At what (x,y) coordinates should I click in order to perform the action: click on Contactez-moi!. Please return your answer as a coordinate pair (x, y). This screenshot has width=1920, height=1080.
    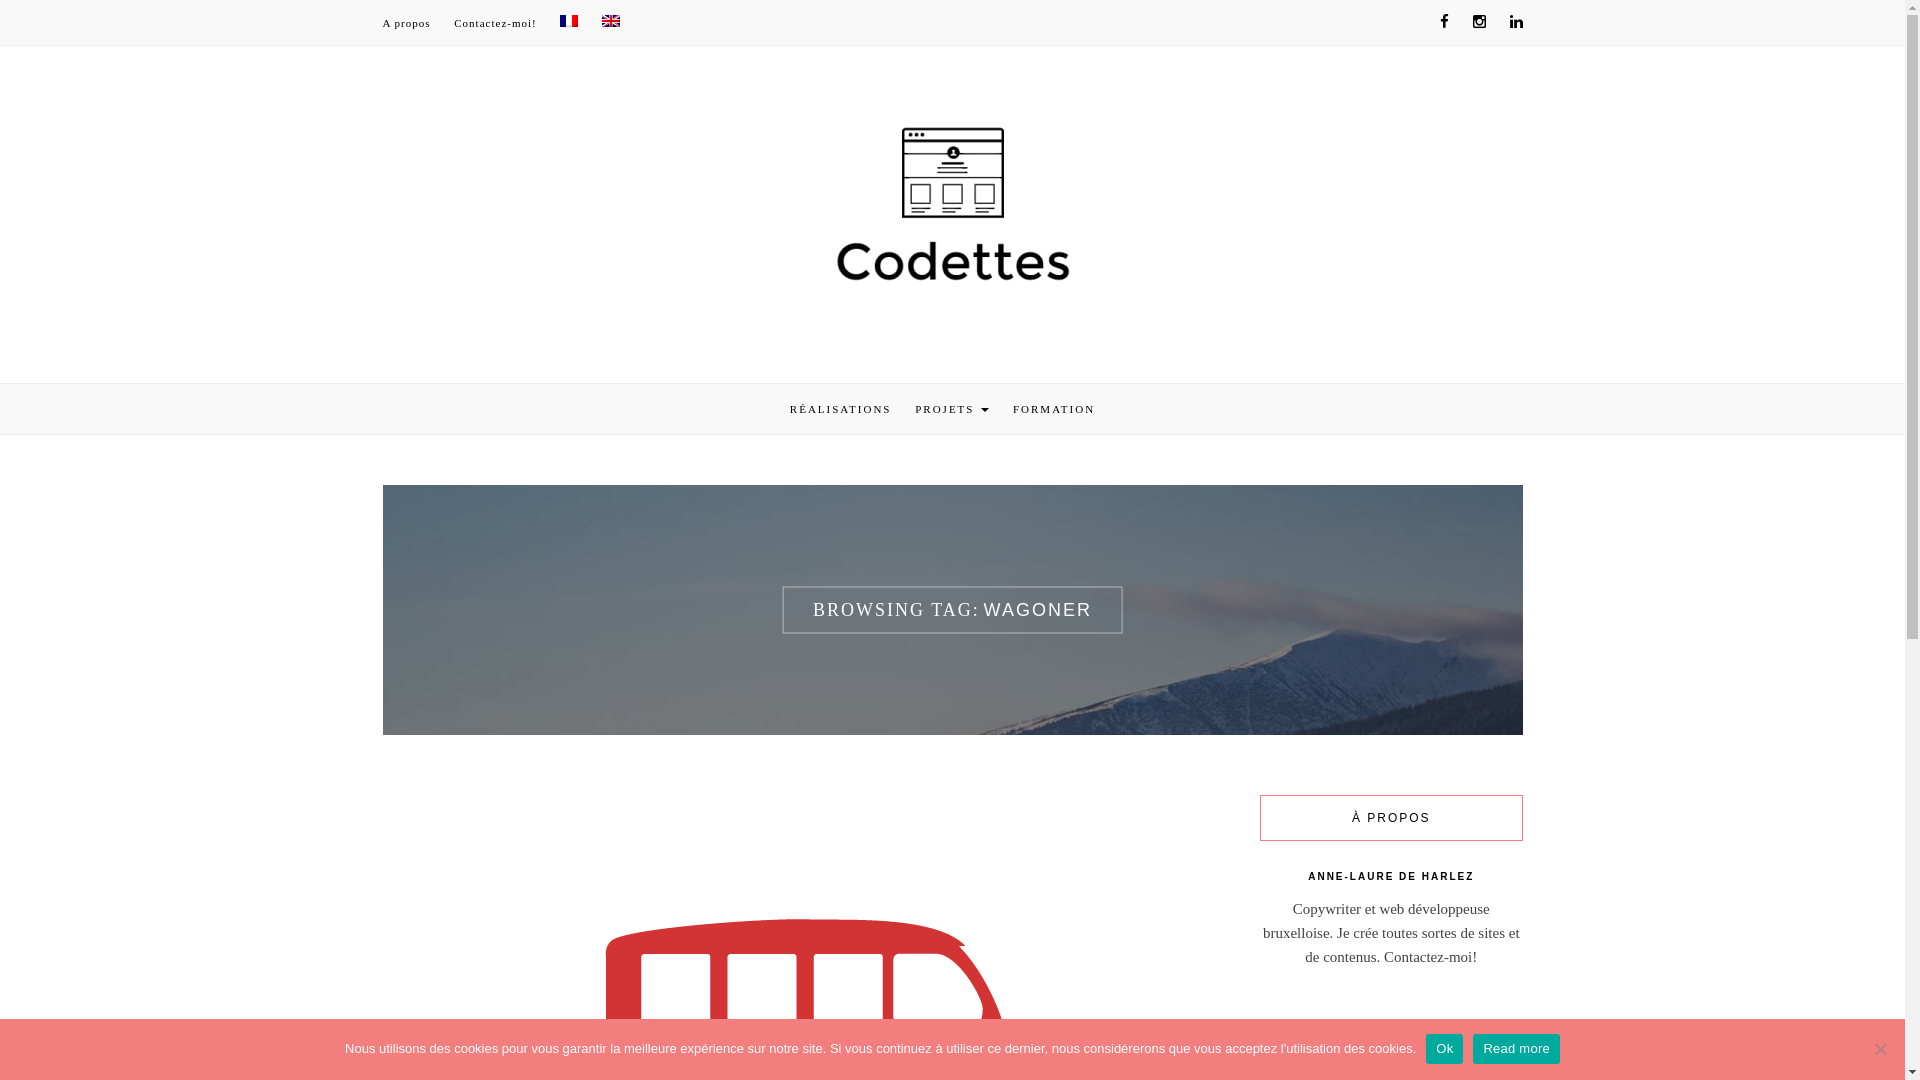
    Looking at the image, I should click on (495, 23).